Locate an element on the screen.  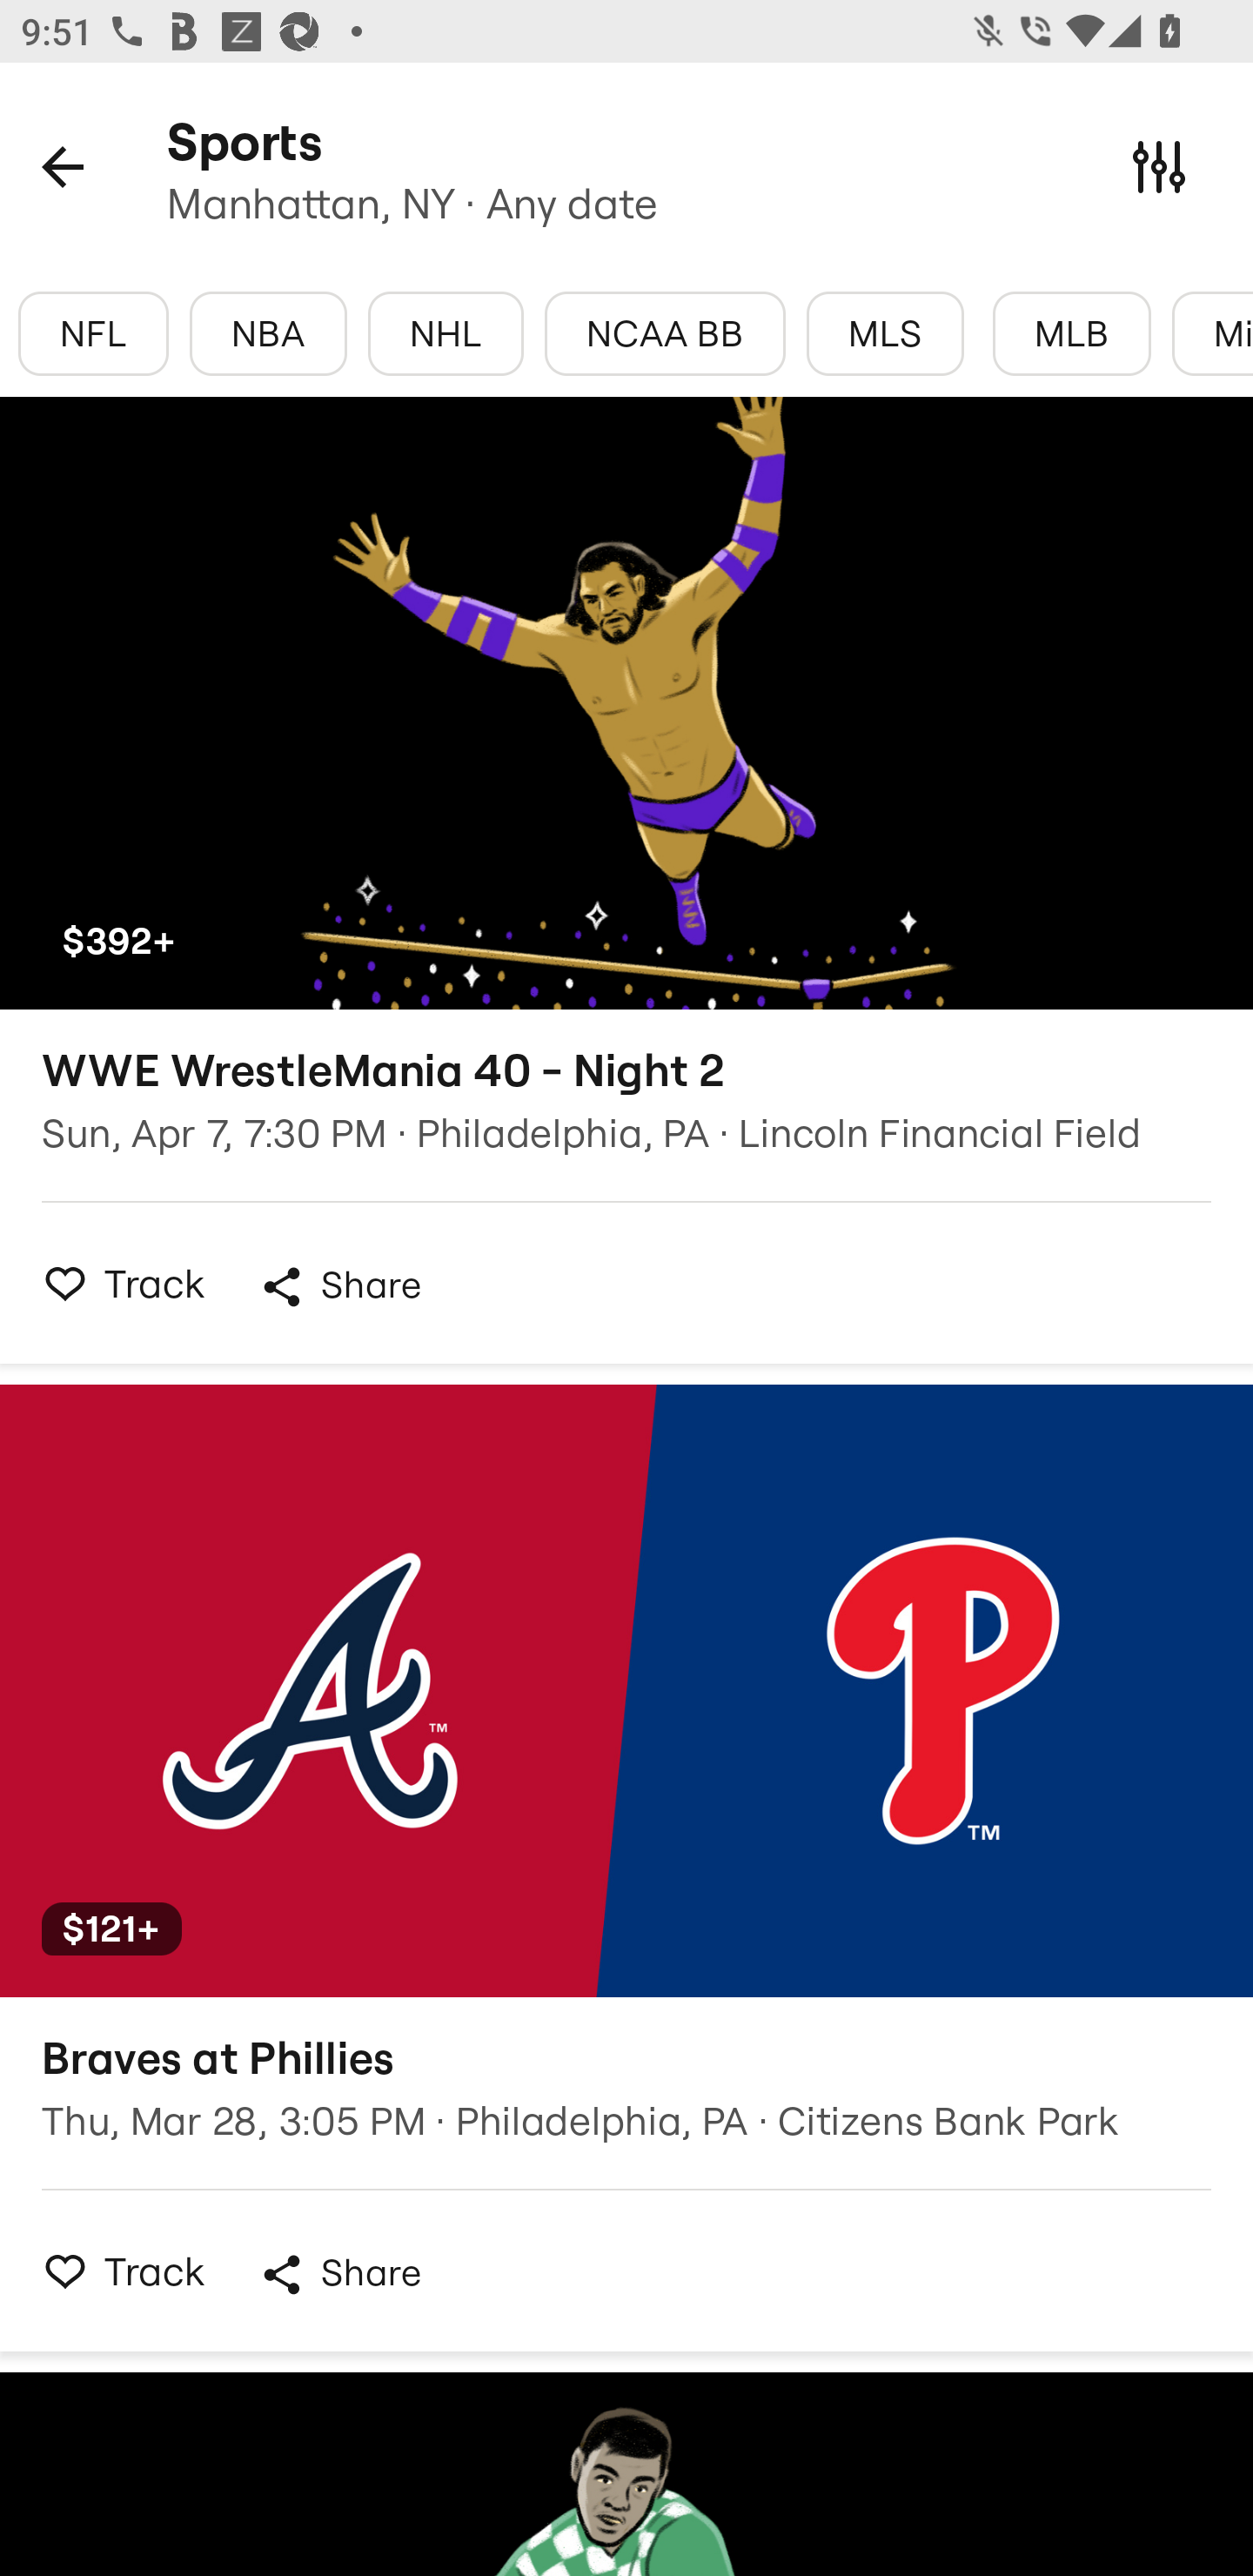
Share is located at coordinates (339, 1286).